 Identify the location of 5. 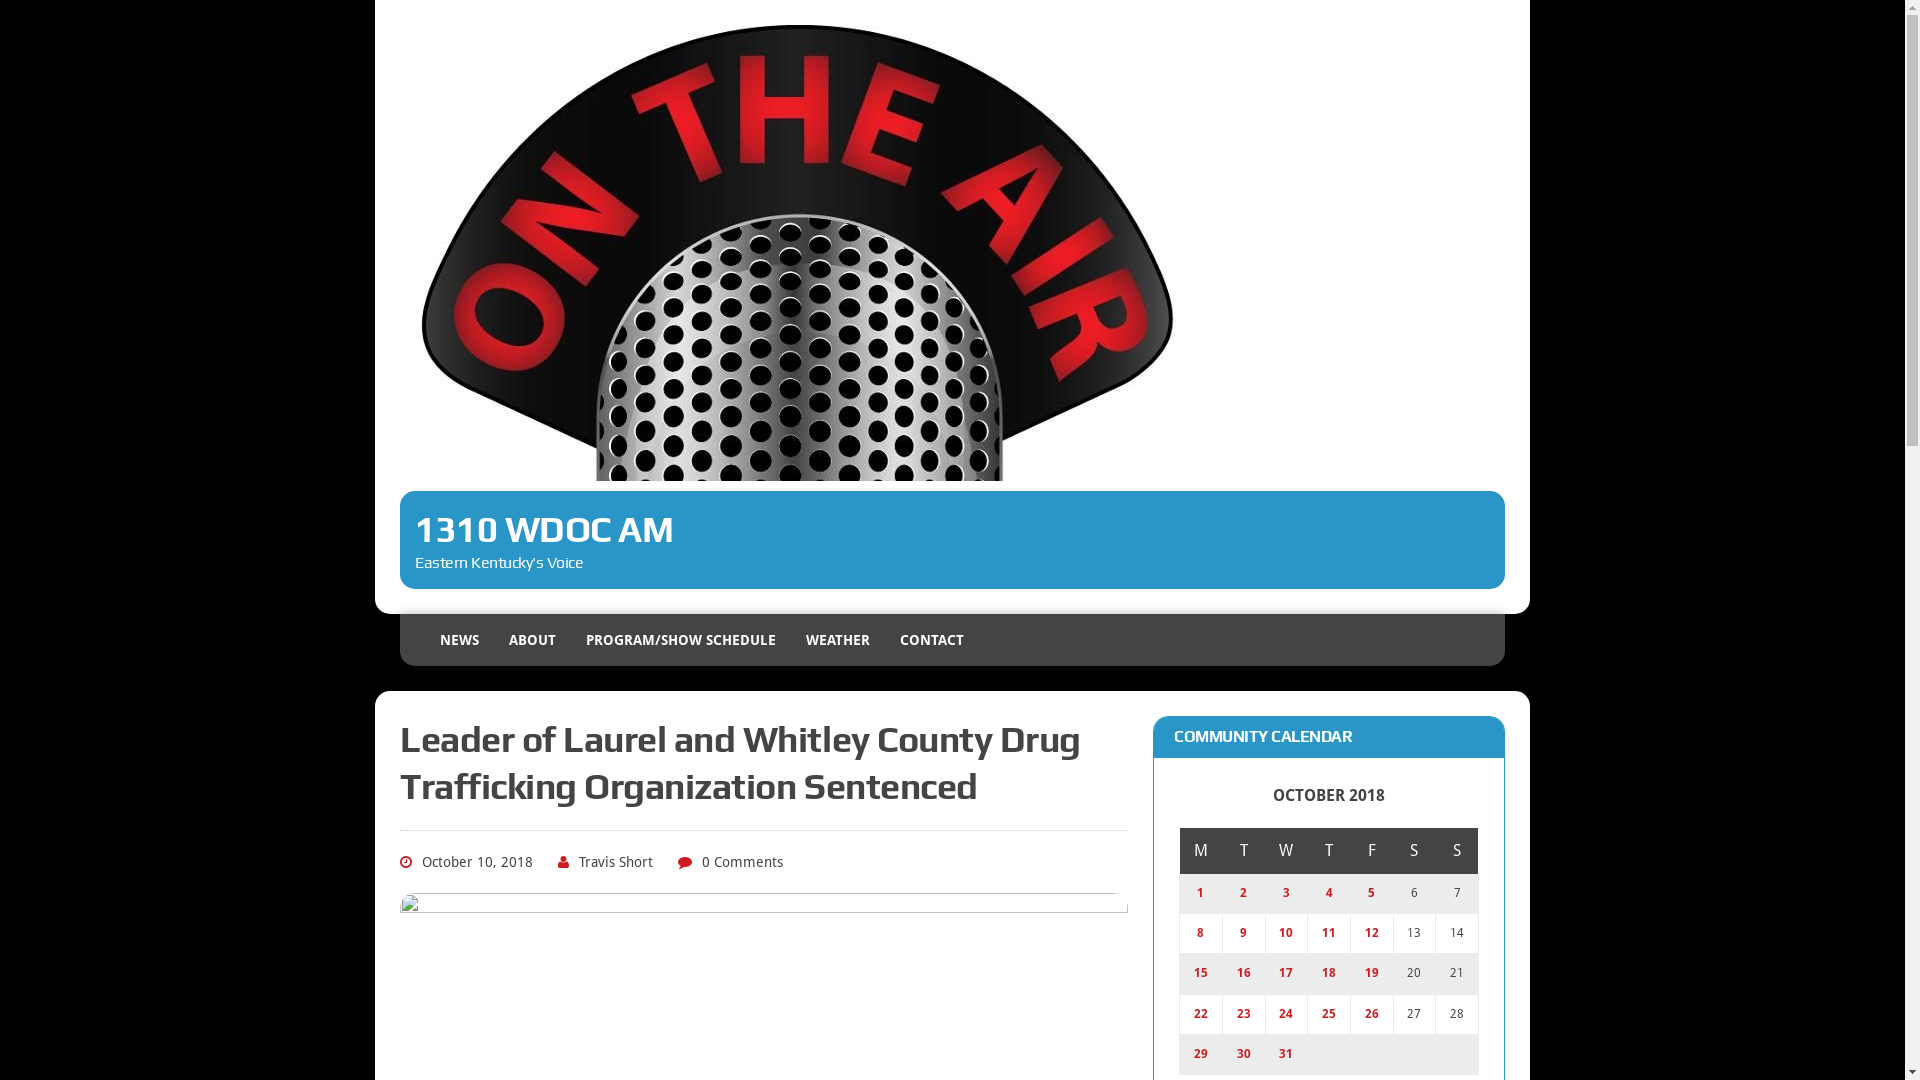
(1372, 893).